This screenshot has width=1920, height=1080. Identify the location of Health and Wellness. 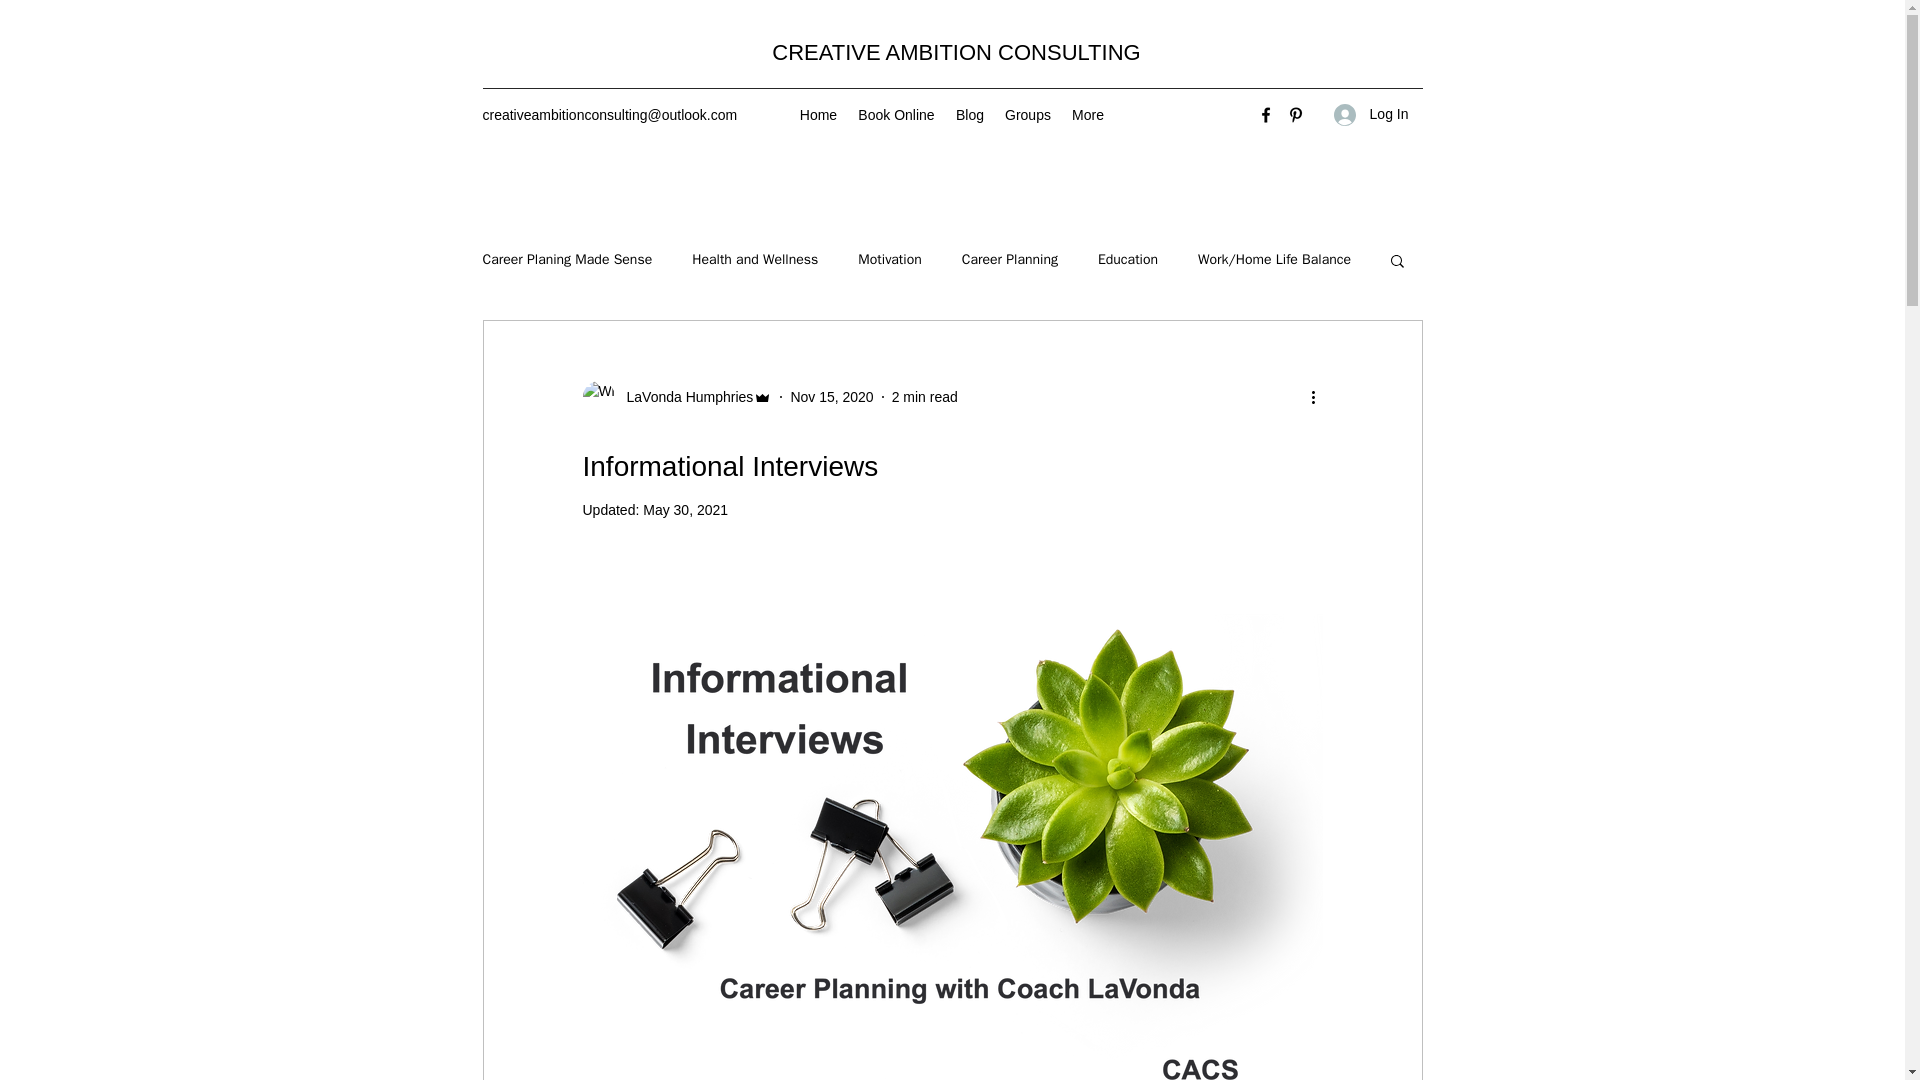
(754, 259).